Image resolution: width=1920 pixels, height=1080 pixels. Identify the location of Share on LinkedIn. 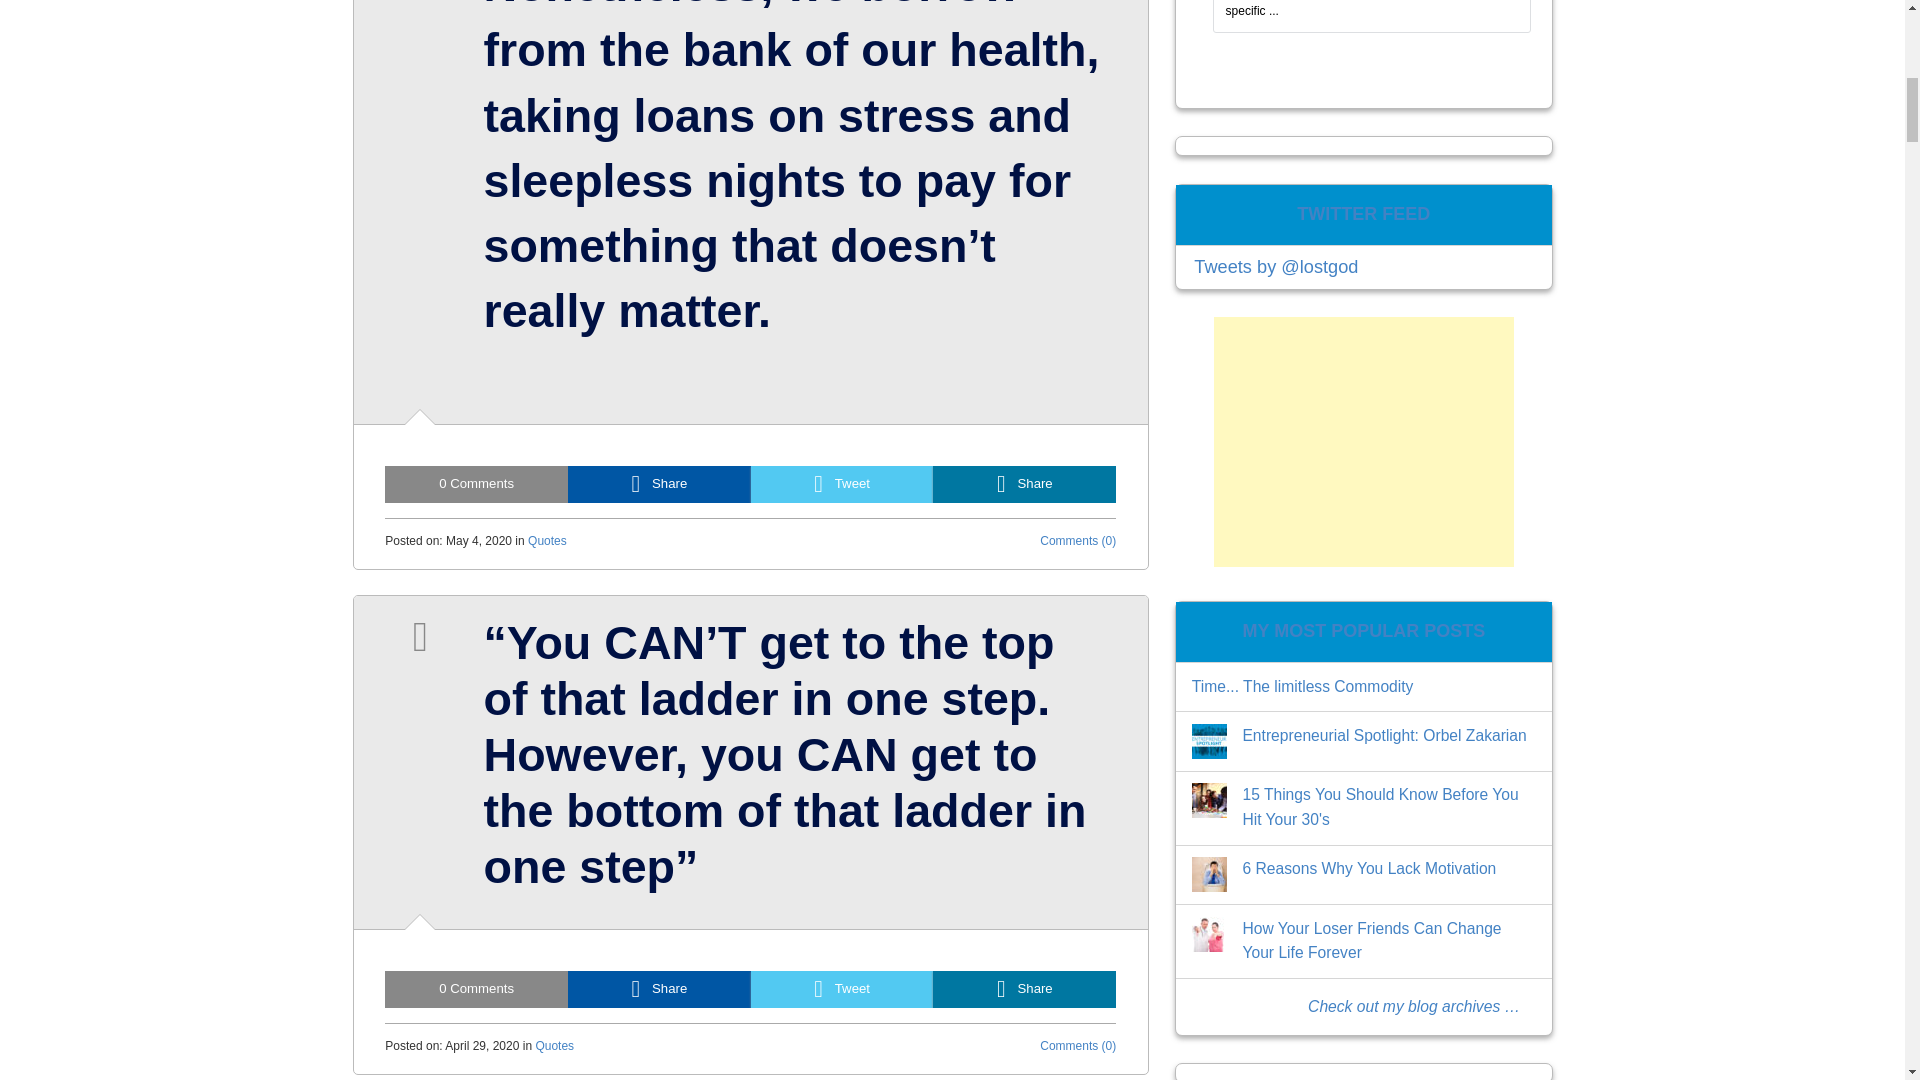
(1024, 988).